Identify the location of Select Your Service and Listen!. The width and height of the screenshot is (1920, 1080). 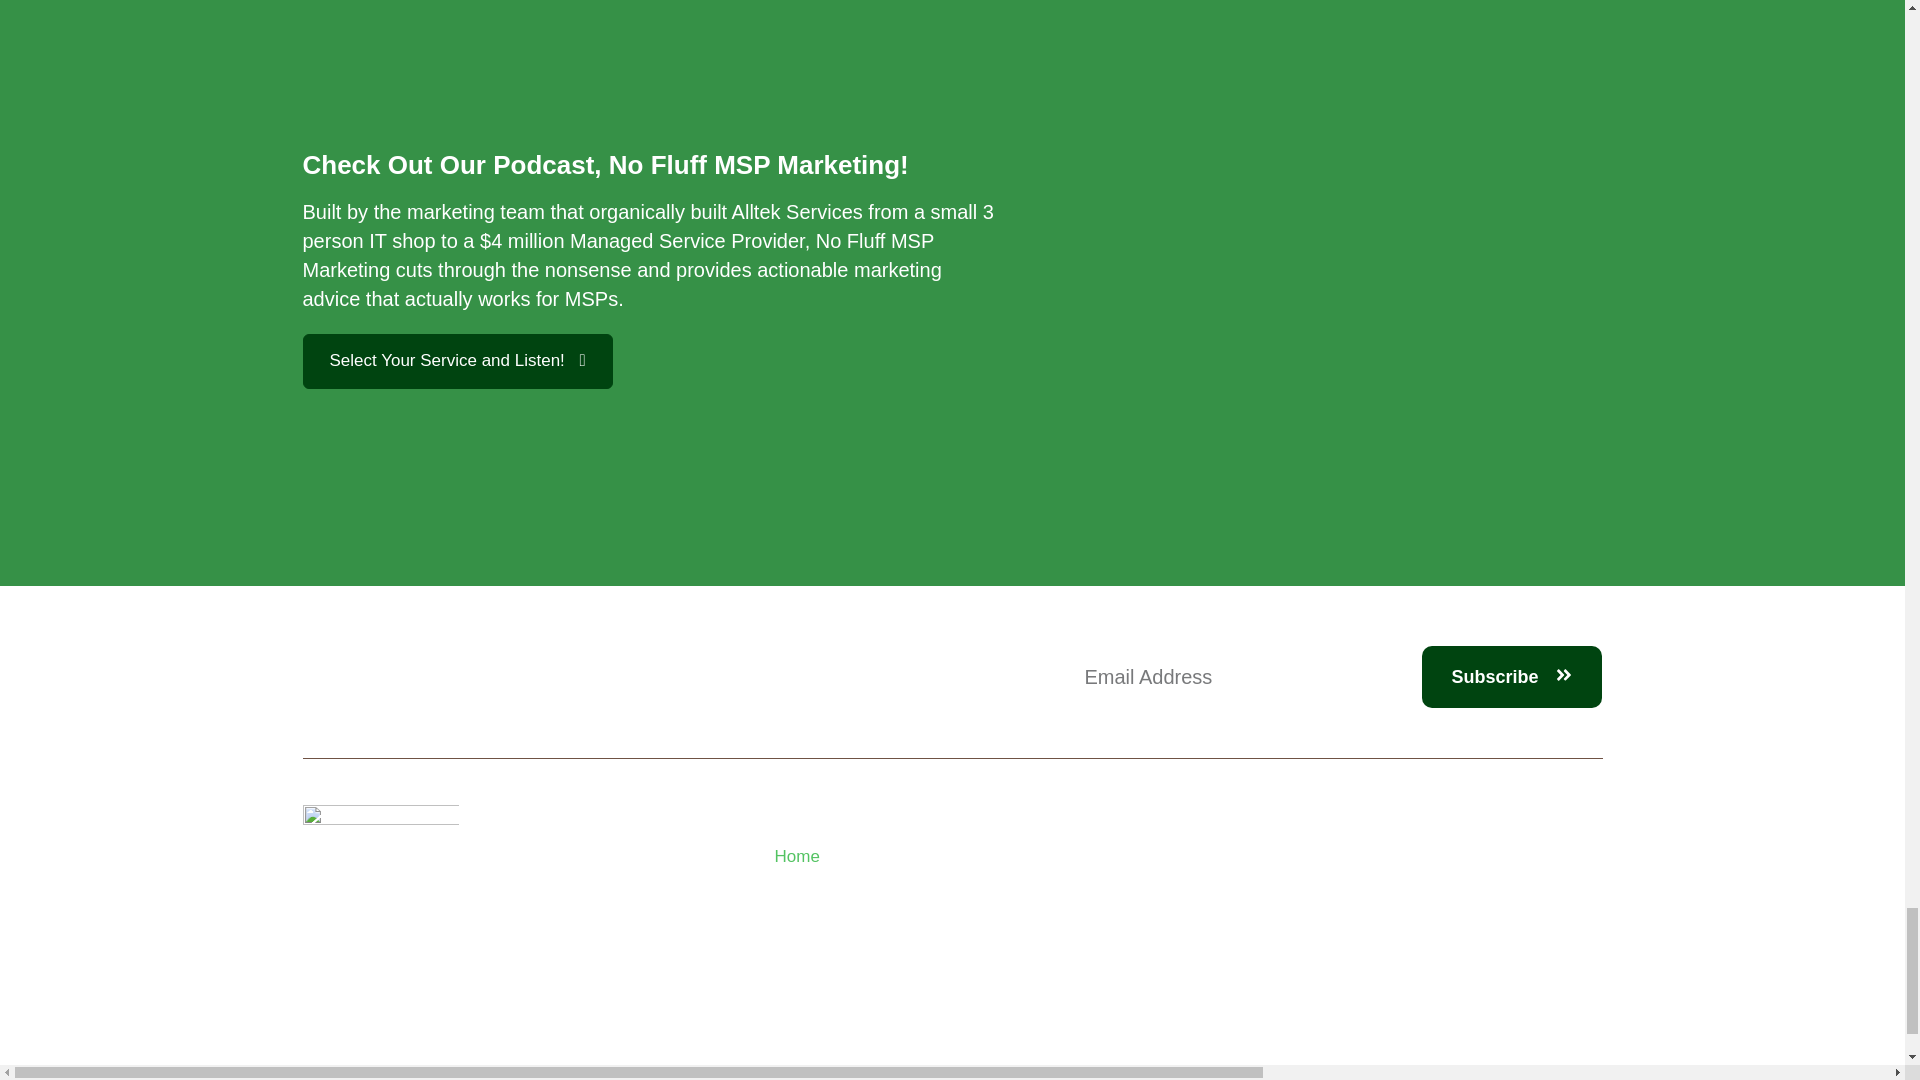
(456, 360).